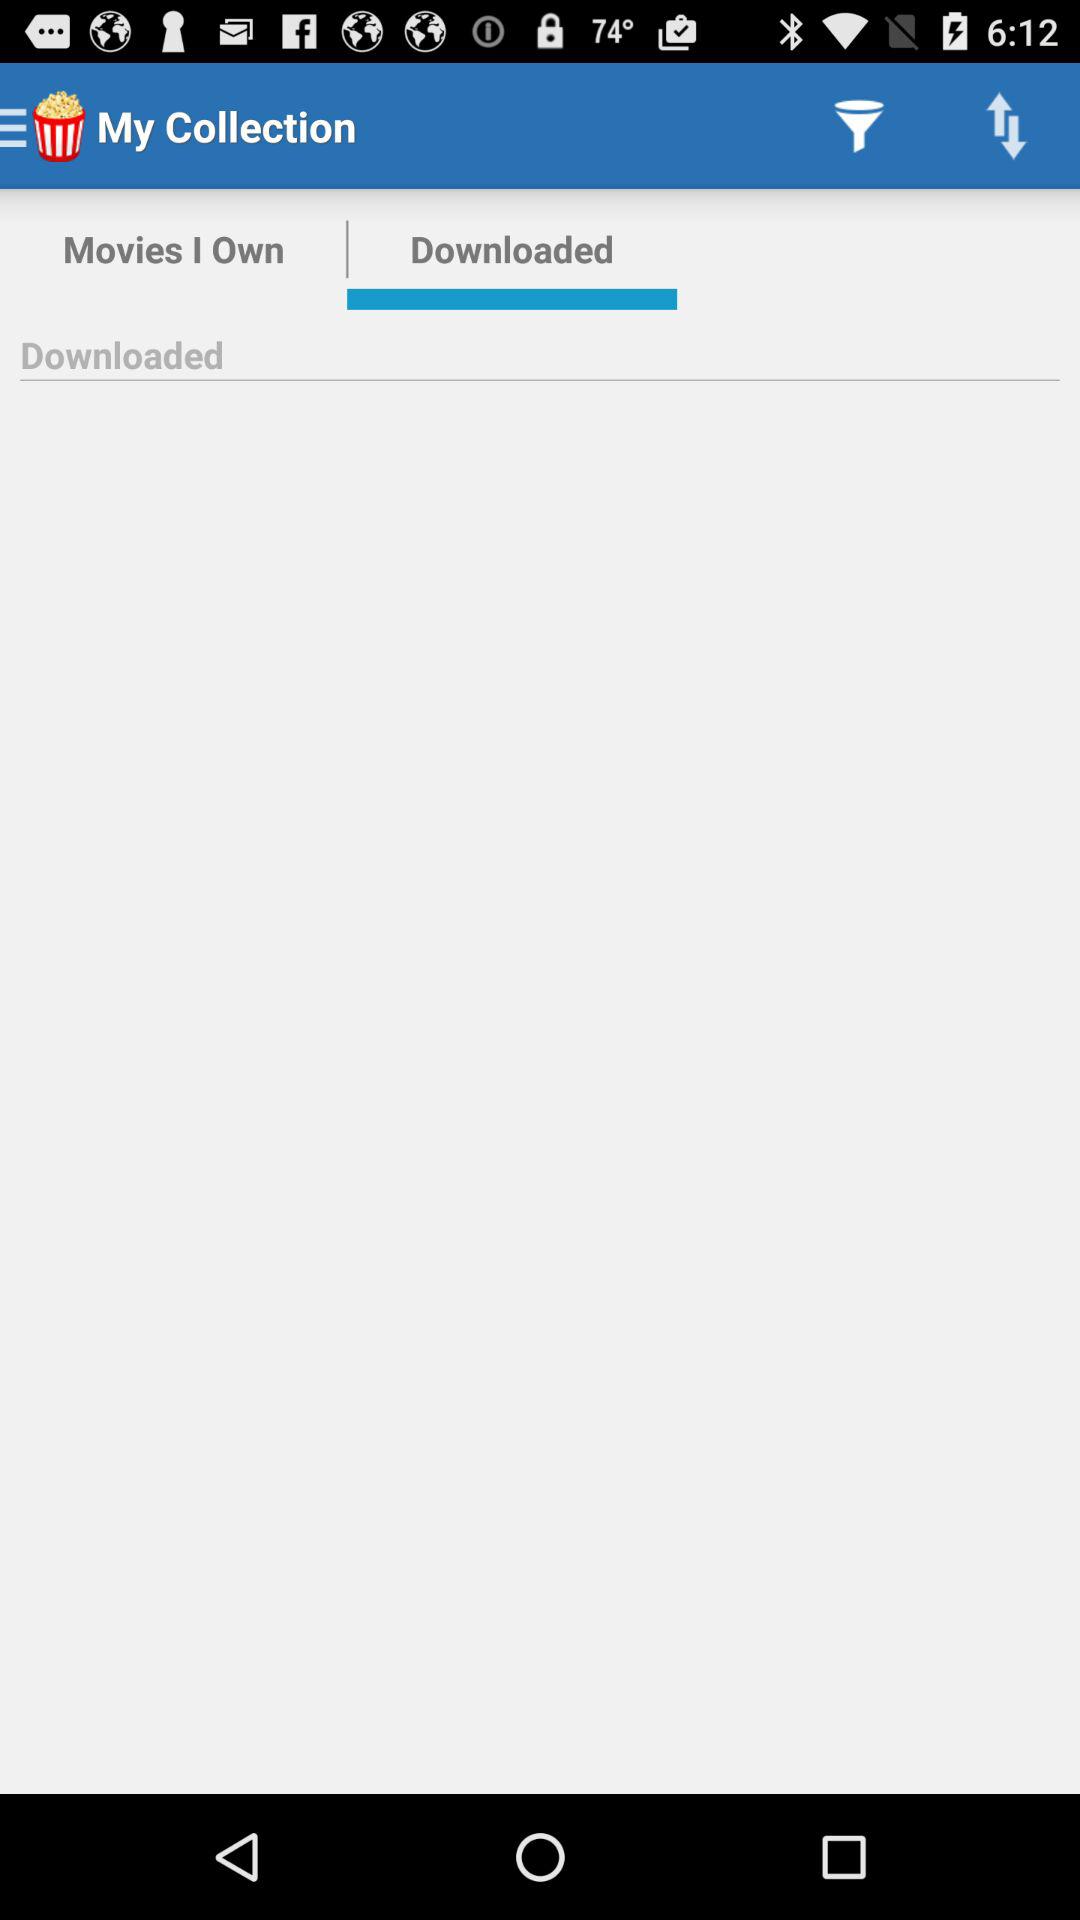 The image size is (1080, 1920). I want to click on turn on downloaded icon, so click(512, 249).